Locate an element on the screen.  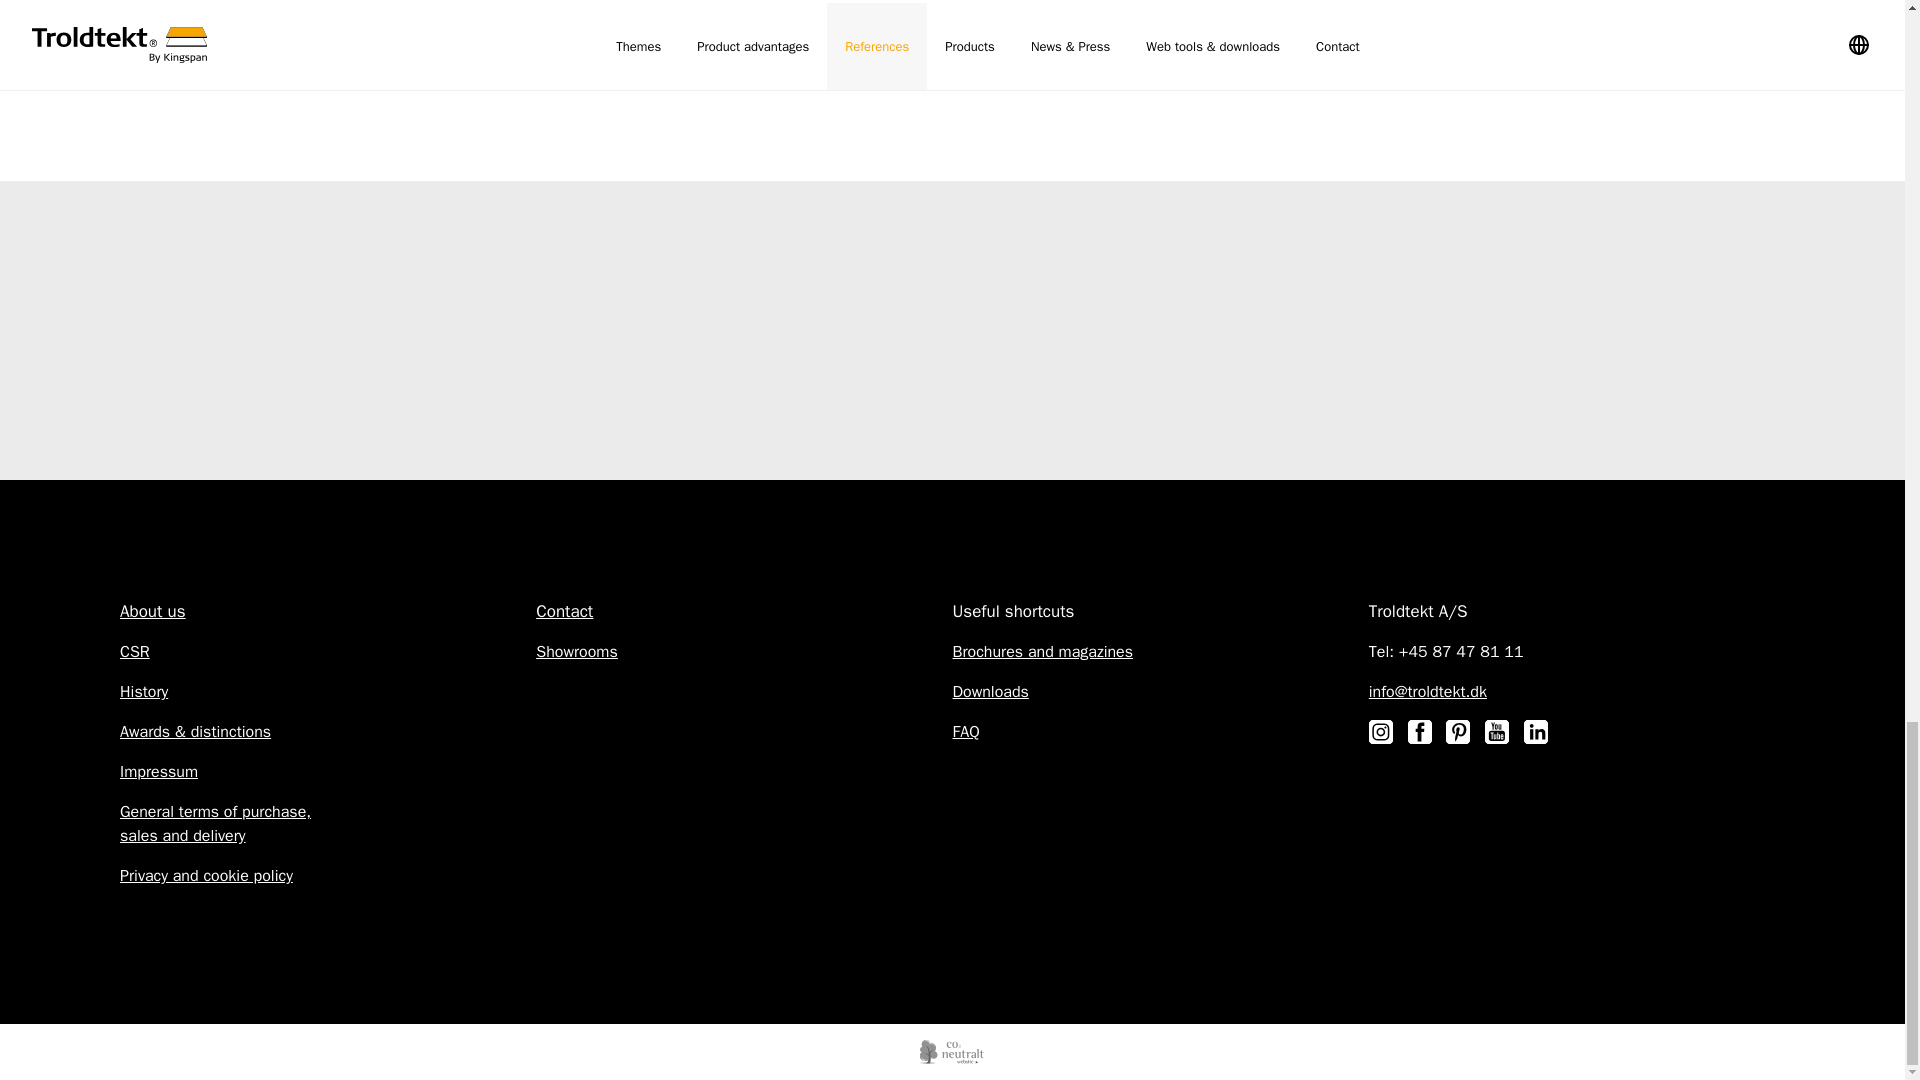
Impressum is located at coordinates (158, 772).